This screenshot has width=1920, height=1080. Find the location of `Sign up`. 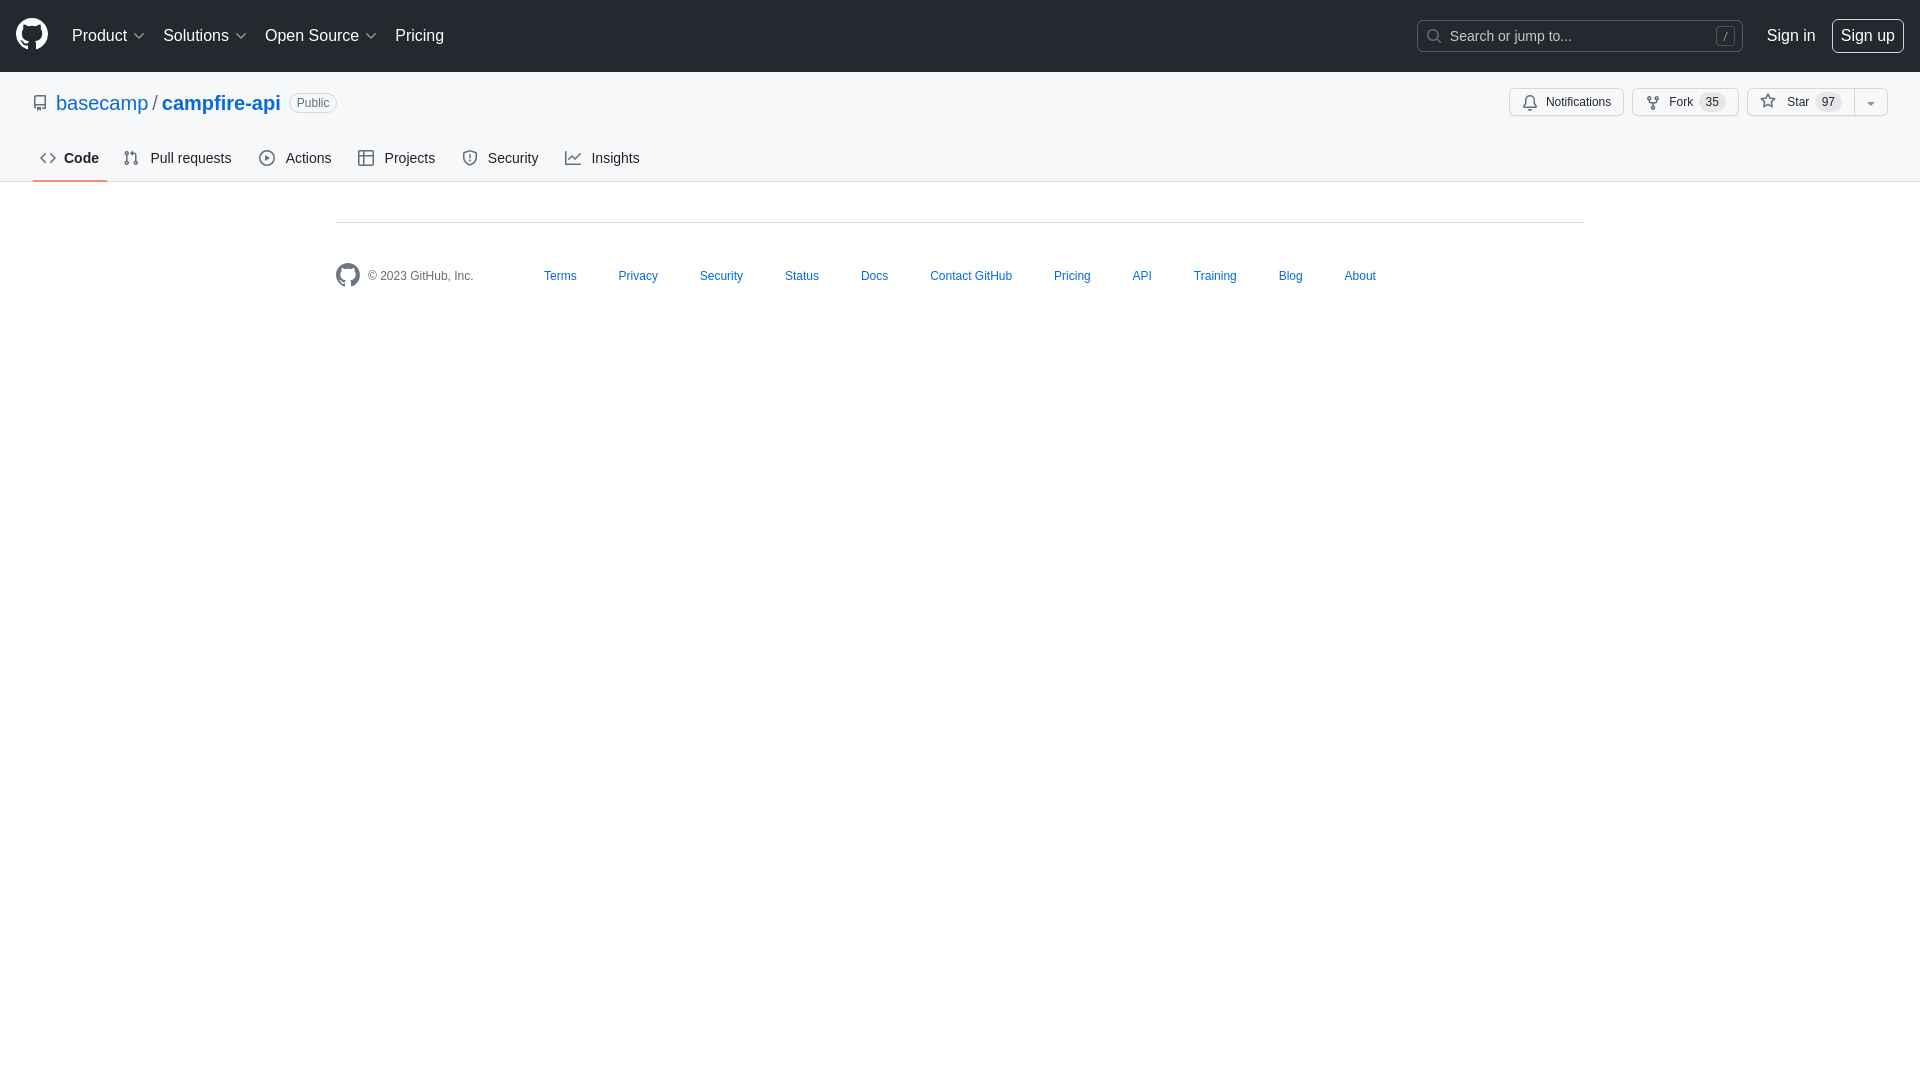

Sign up is located at coordinates (1868, 36).